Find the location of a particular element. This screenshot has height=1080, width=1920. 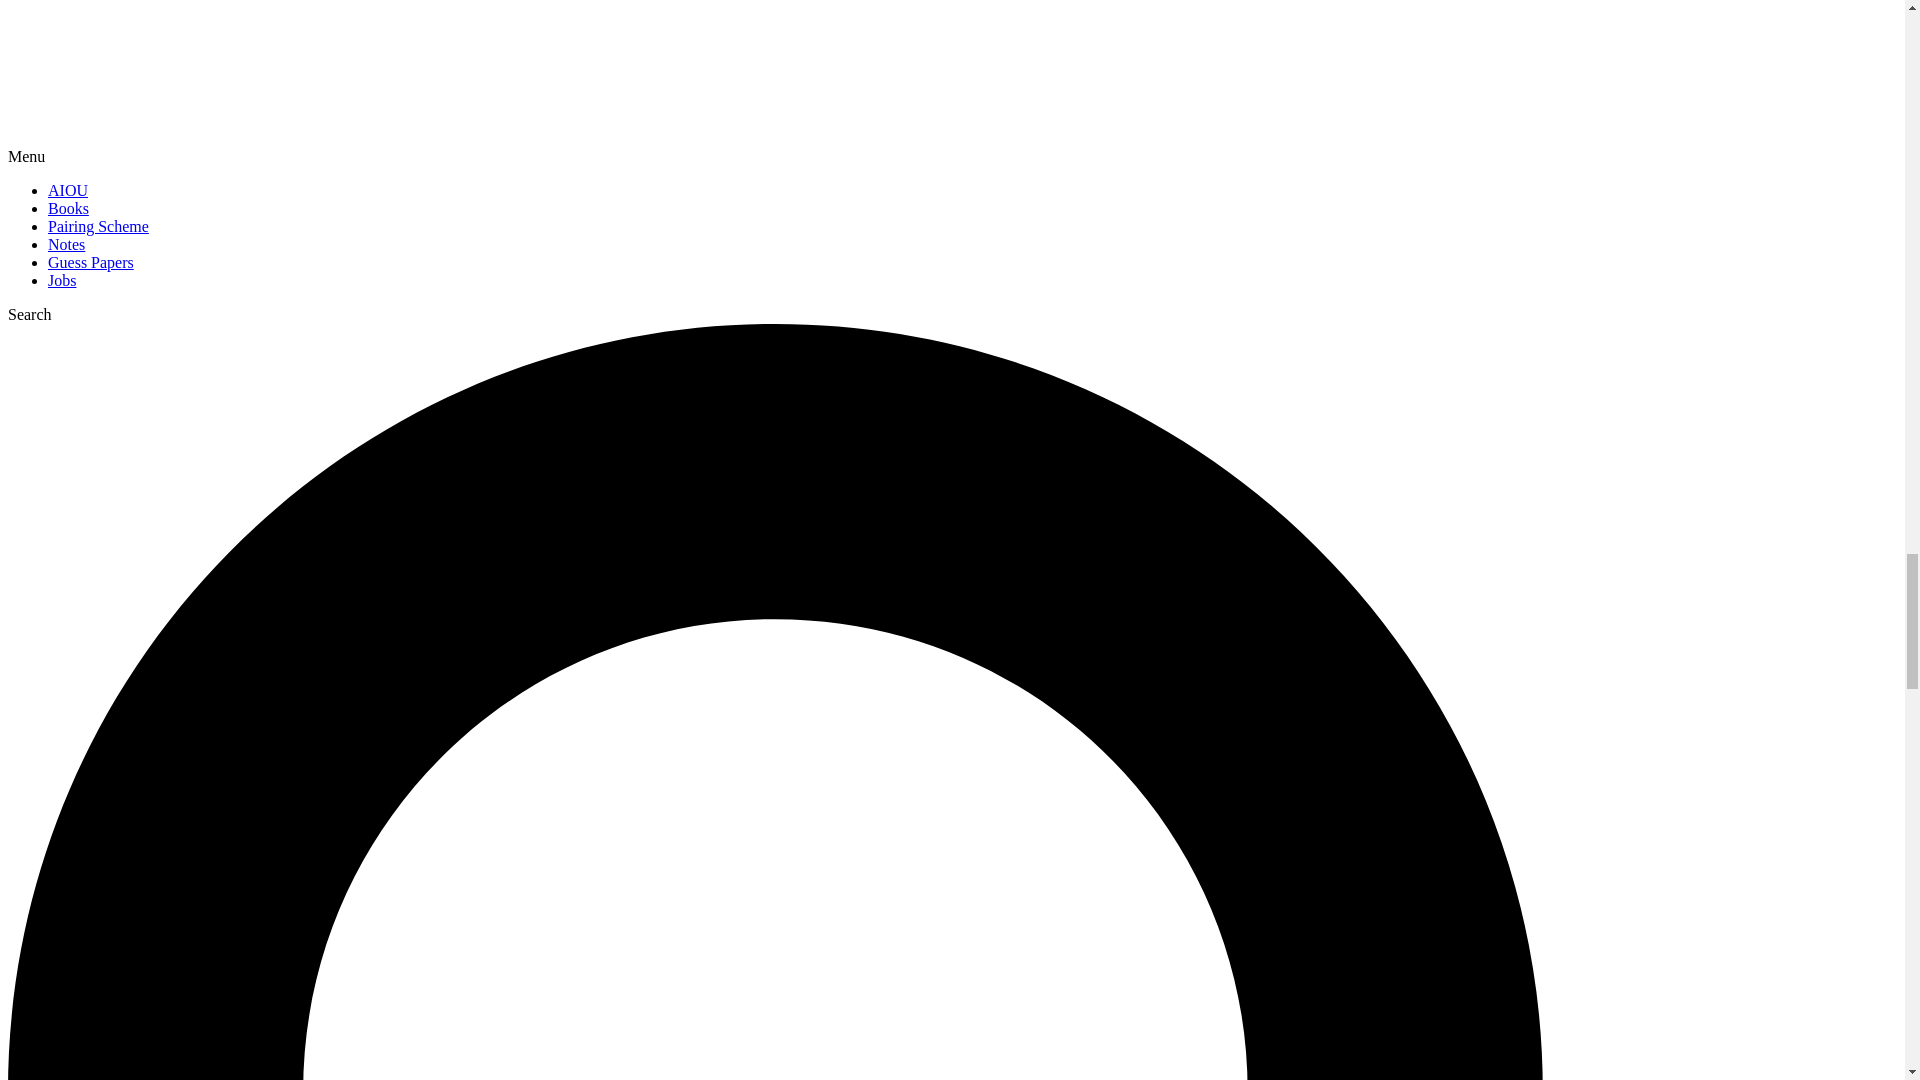

Pairing Scheme is located at coordinates (98, 226).